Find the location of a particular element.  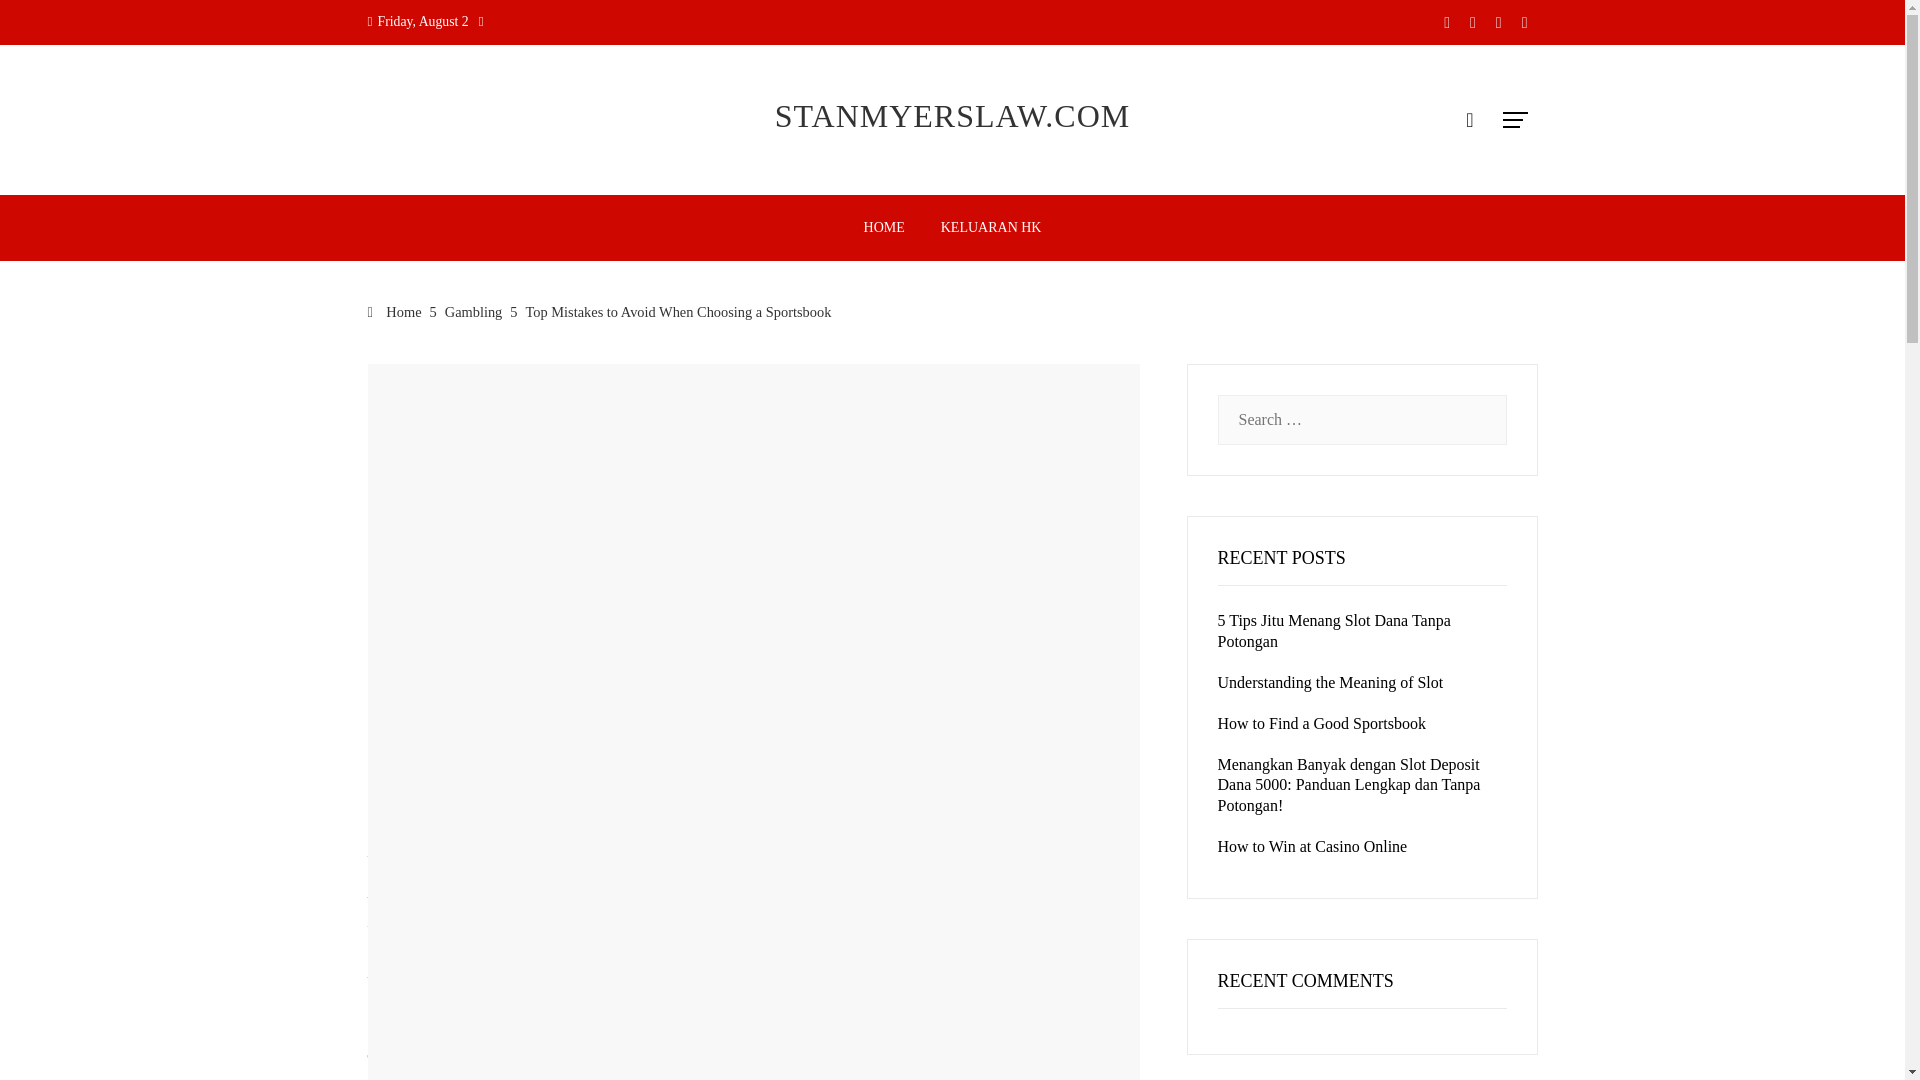

GAMBLING is located at coordinates (402, 370).